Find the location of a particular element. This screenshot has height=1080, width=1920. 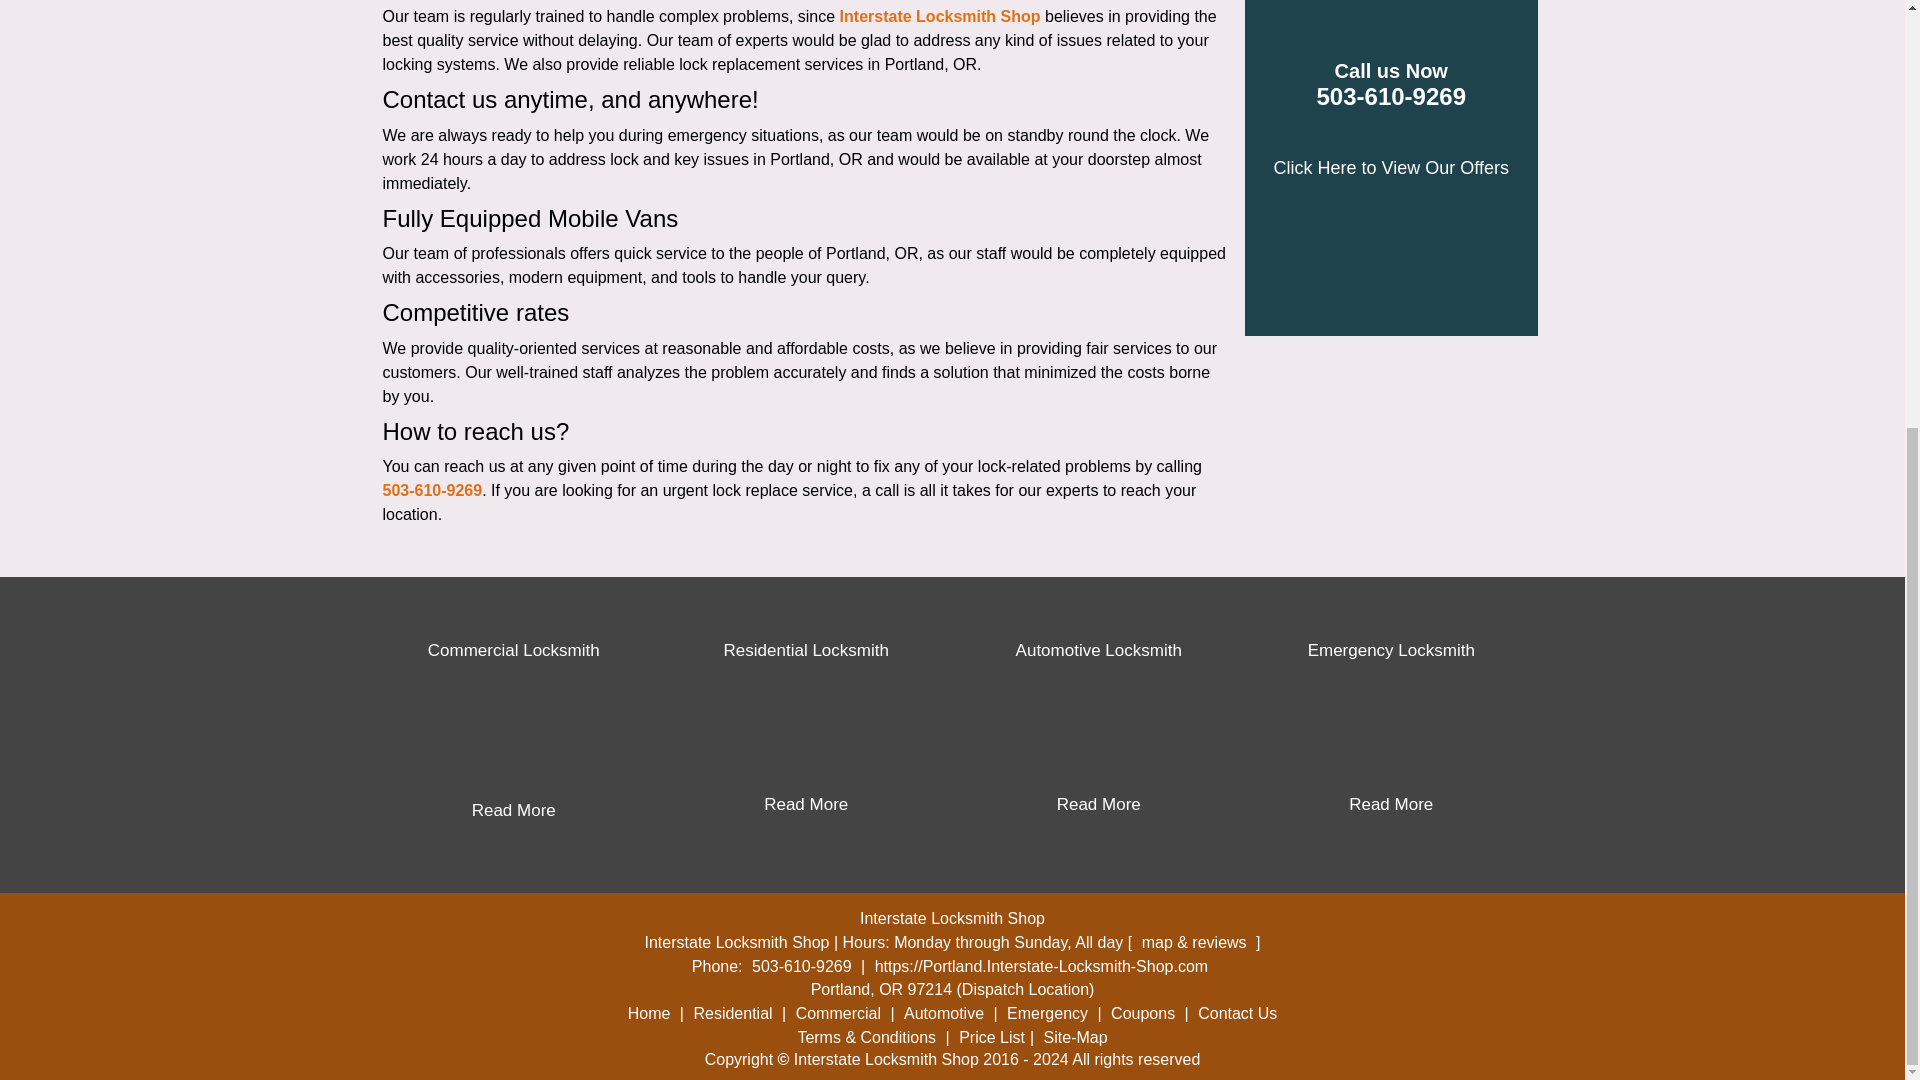

Automotive is located at coordinates (943, 1013).